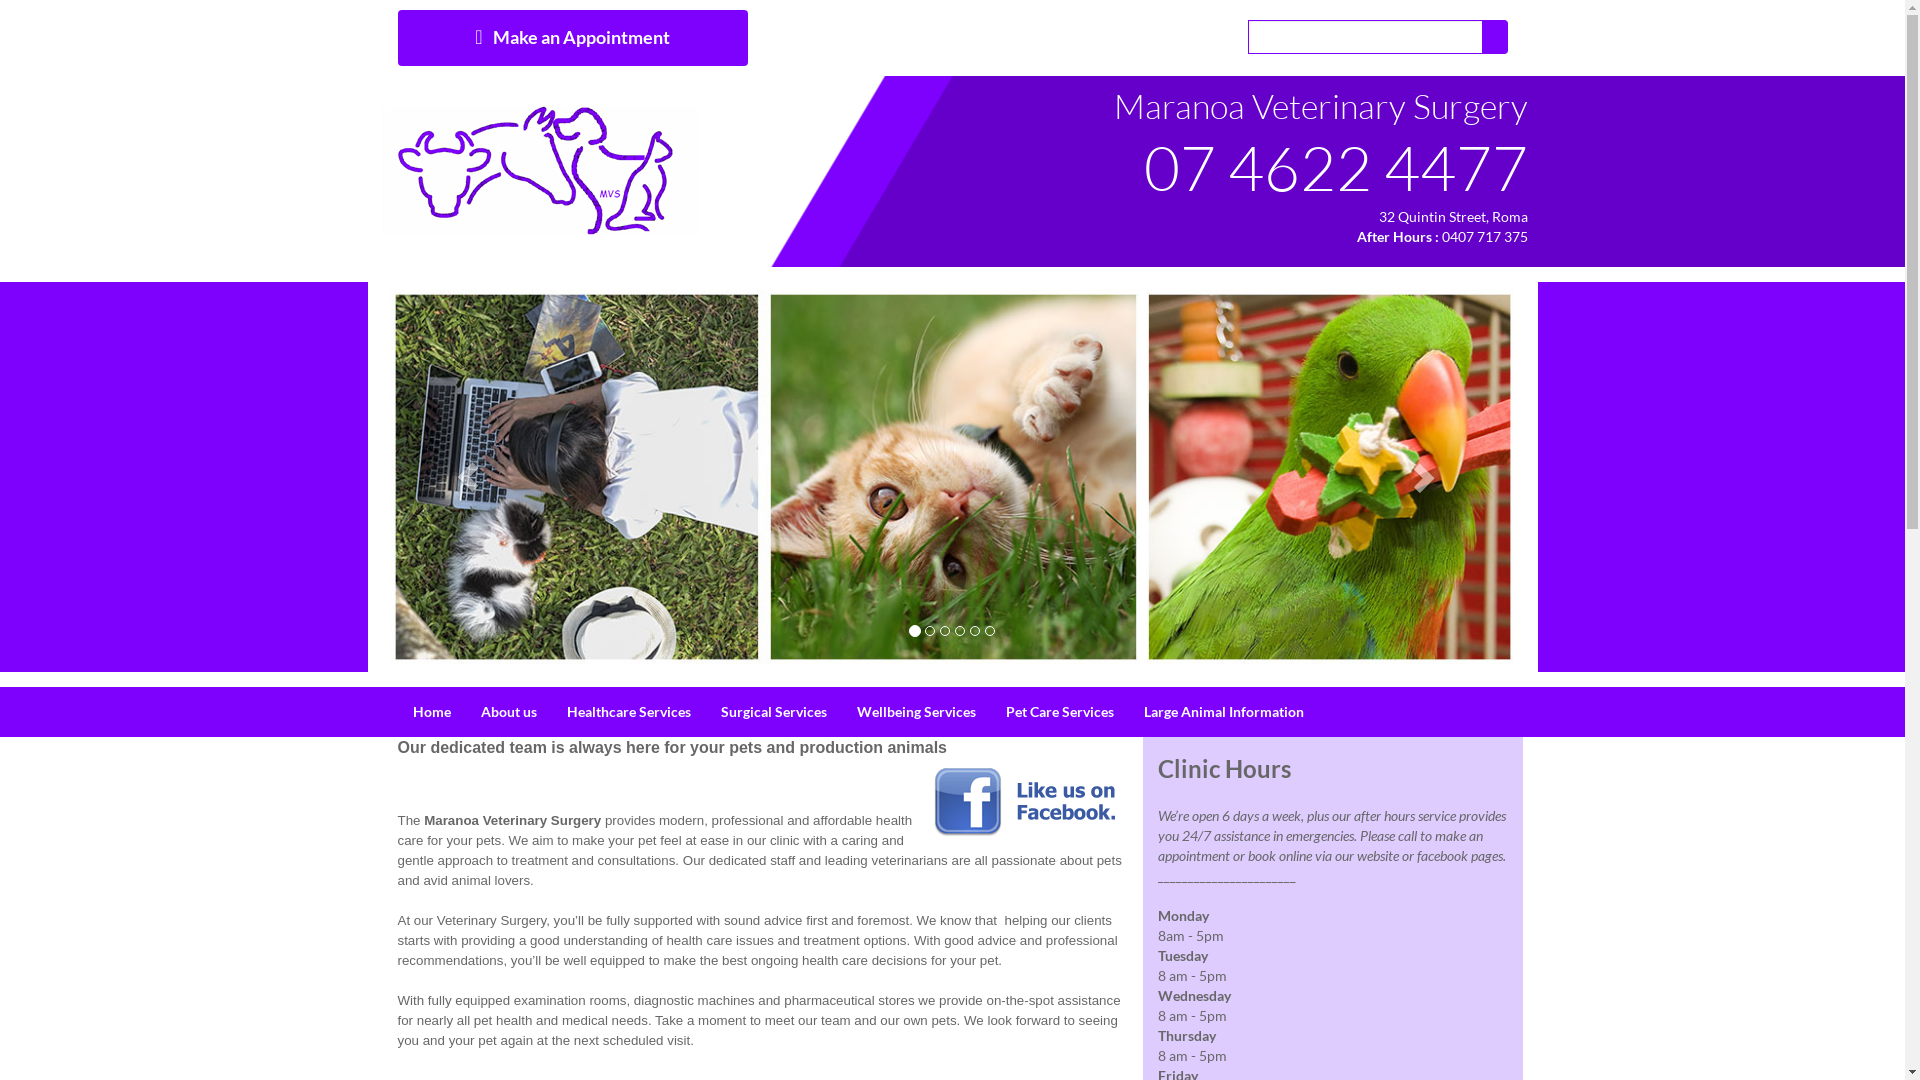 The width and height of the screenshot is (1920, 1080). Describe the element at coordinates (509, 712) in the screenshot. I see `About us` at that location.